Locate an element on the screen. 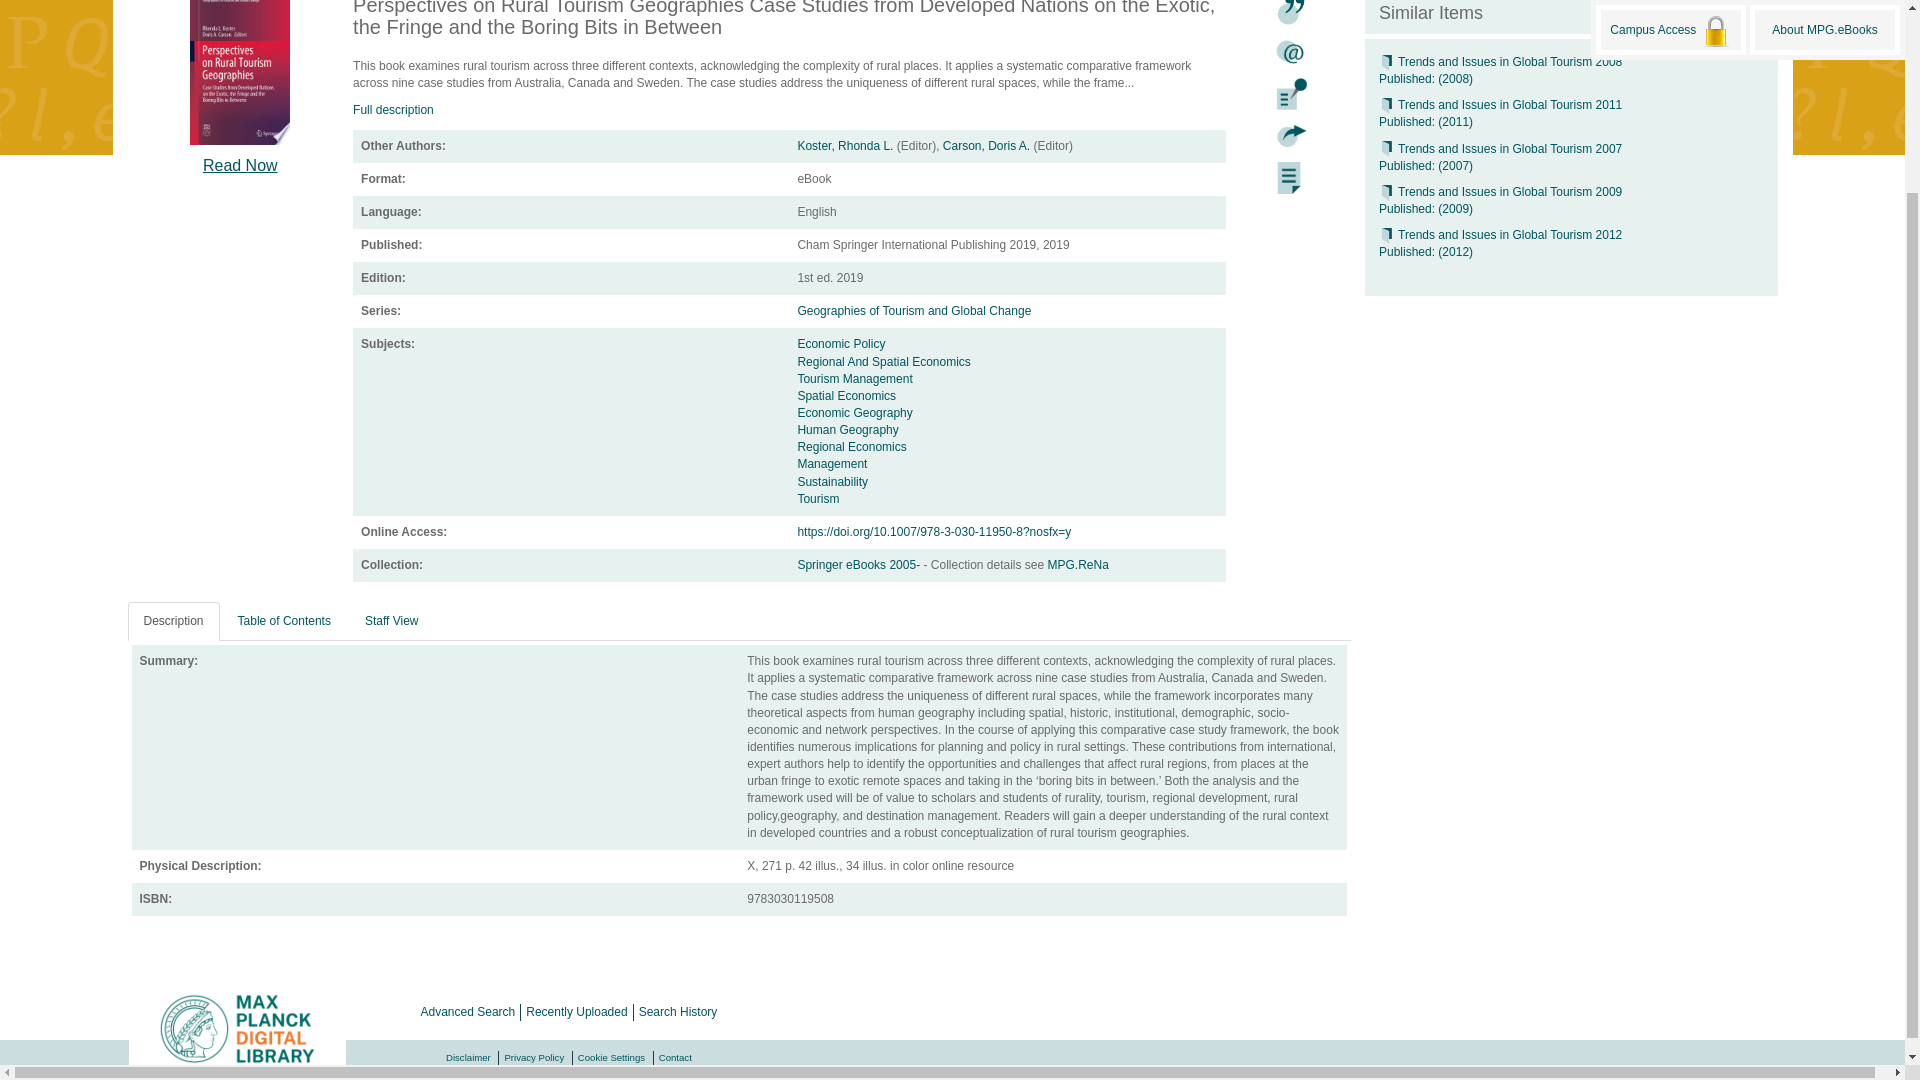 Image resolution: width=1920 pixels, height=1080 pixels. Geographies of Tourism and Global Change is located at coordinates (914, 310).